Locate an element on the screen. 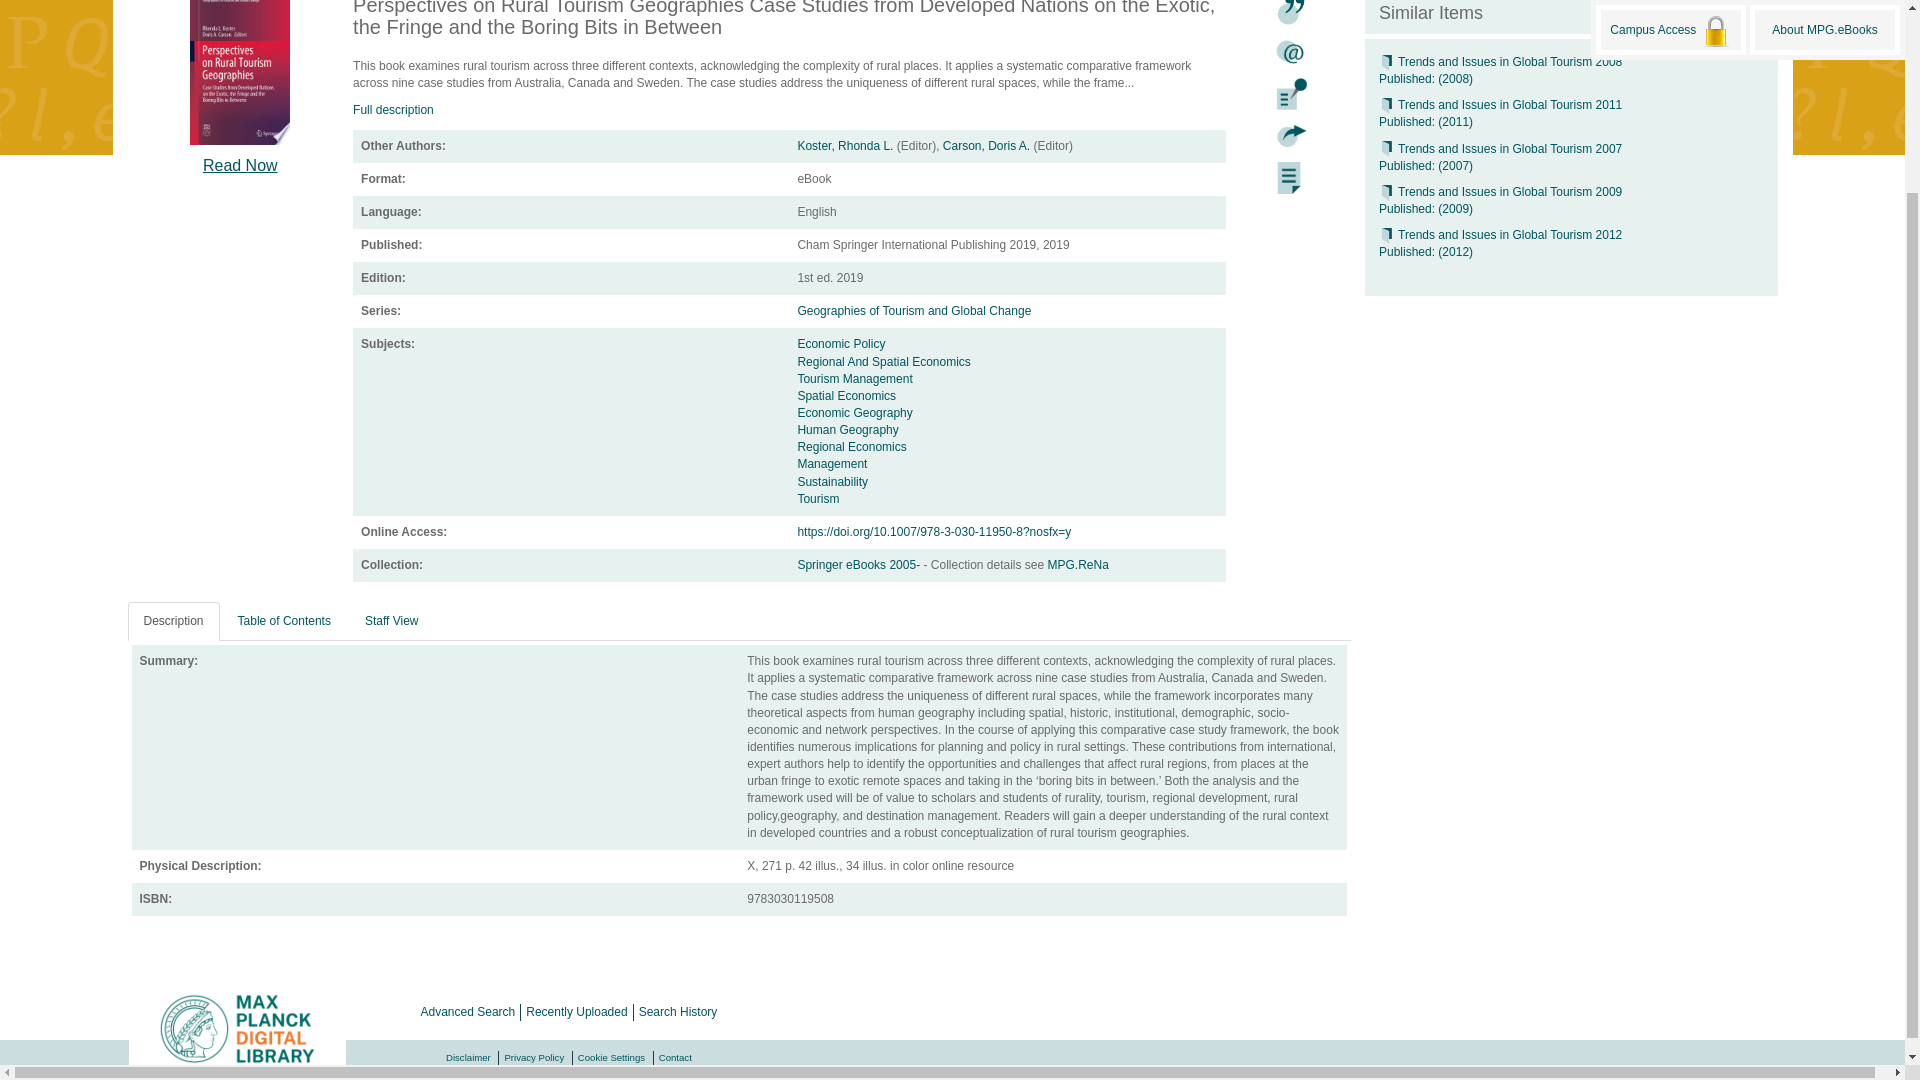 Image resolution: width=1920 pixels, height=1080 pixels. Geographies of Tourism and Global Change is located at coordinates (914, 310).